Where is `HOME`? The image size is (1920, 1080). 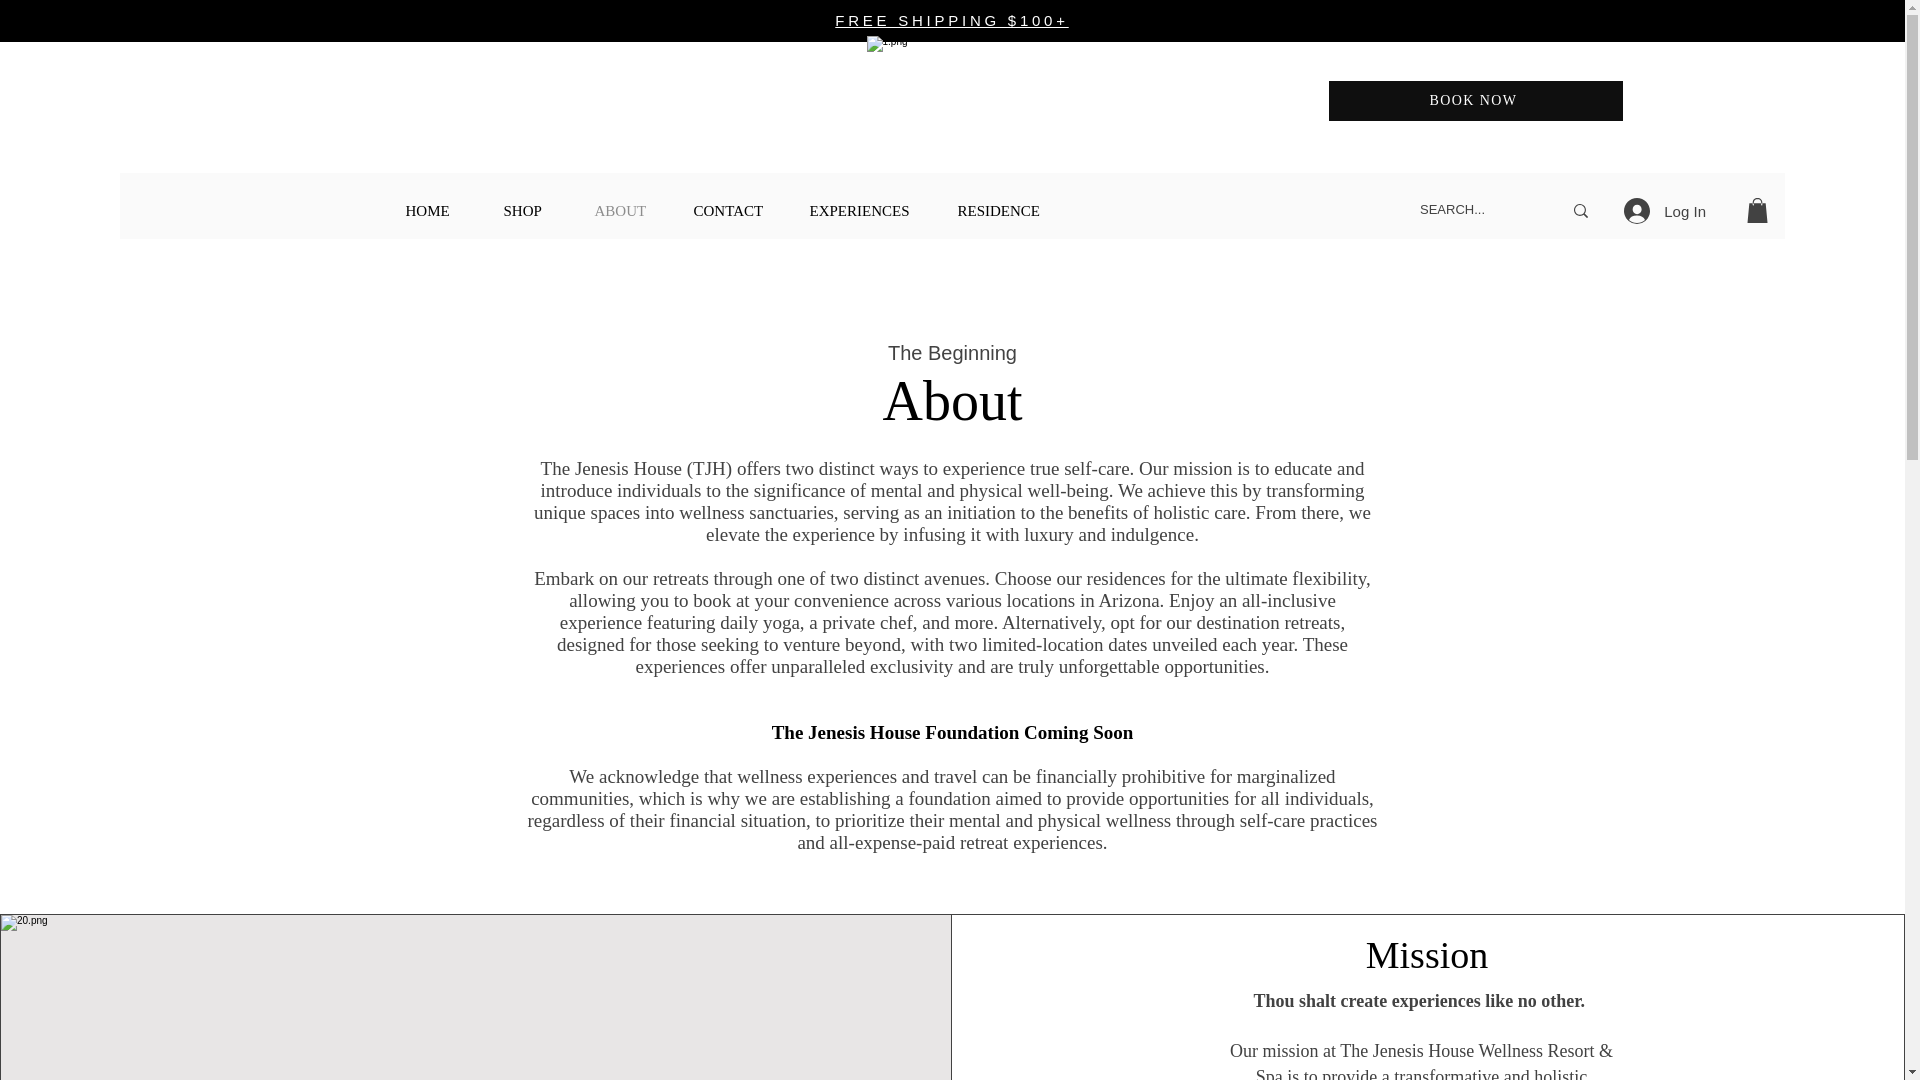 HOME is located at coordinates (438, 210).